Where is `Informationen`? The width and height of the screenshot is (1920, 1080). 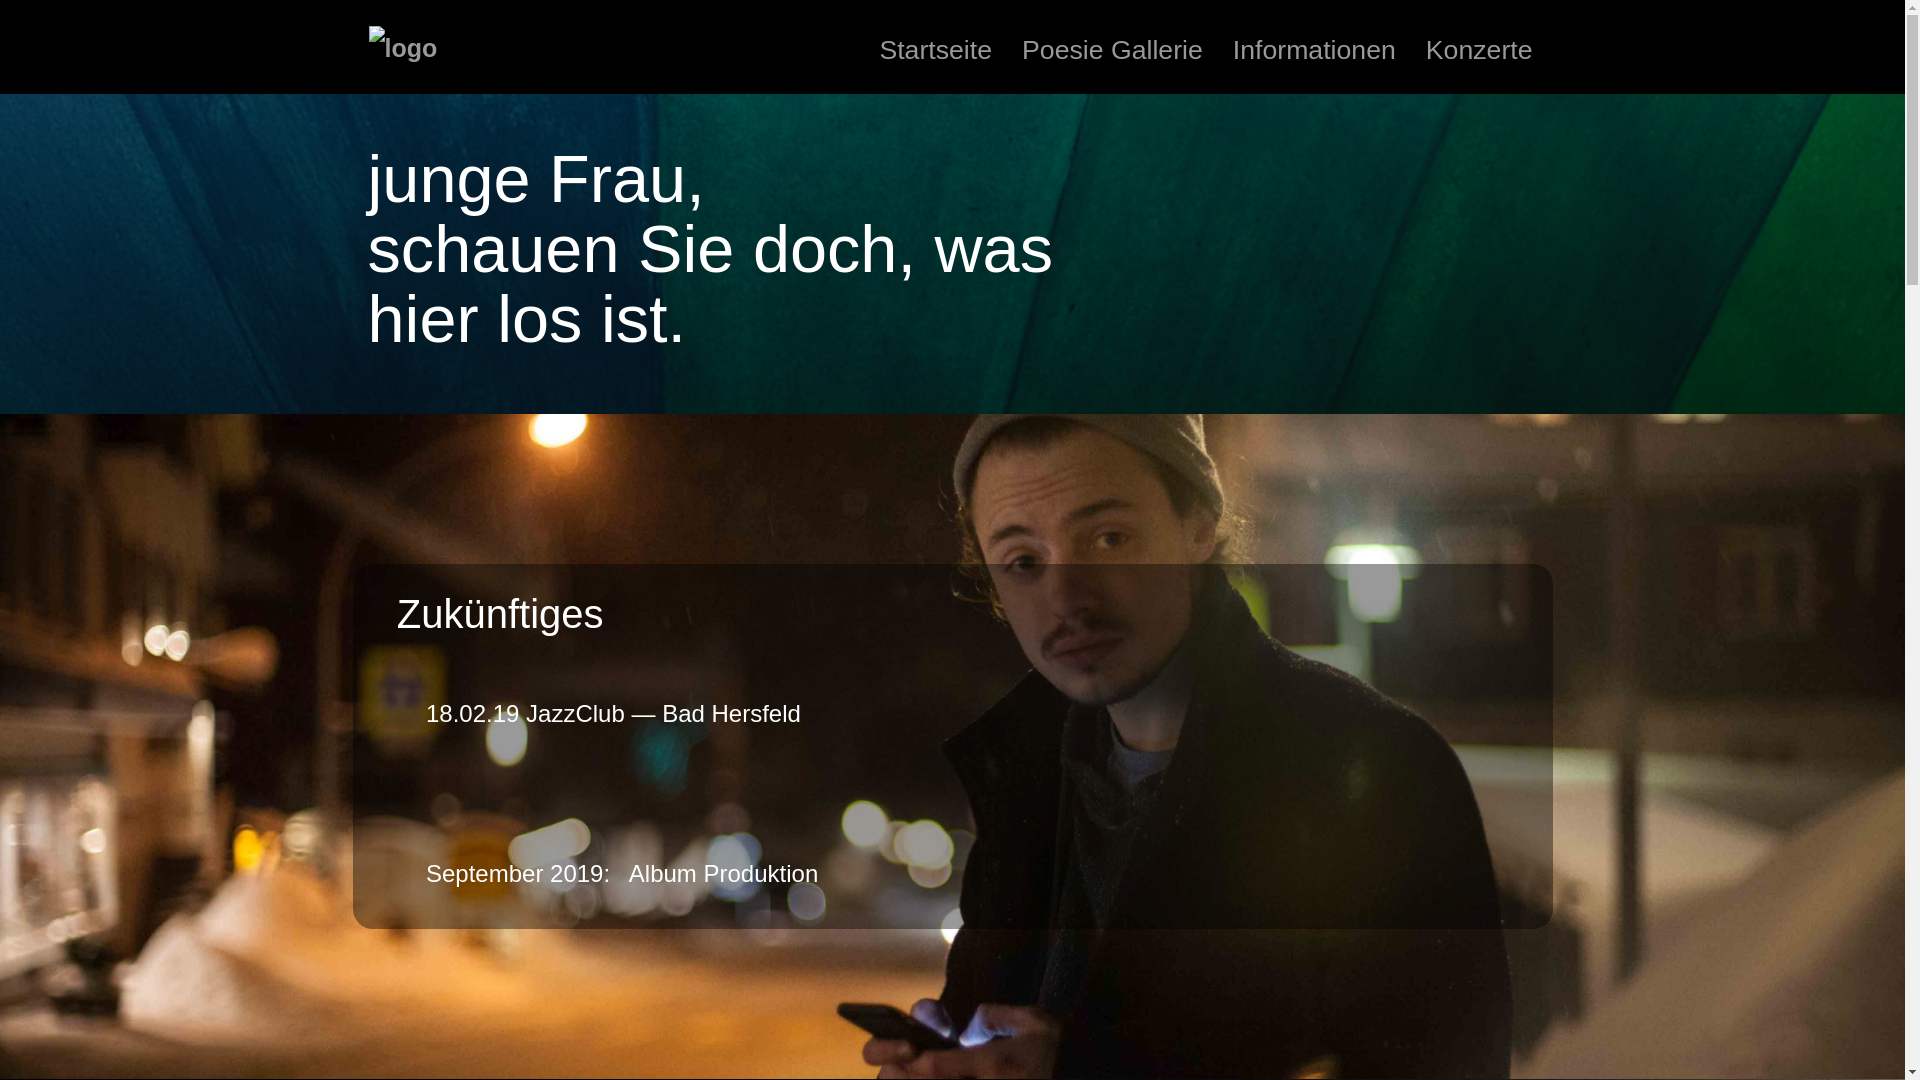
Informationen is located at coordinates (1314, 50).